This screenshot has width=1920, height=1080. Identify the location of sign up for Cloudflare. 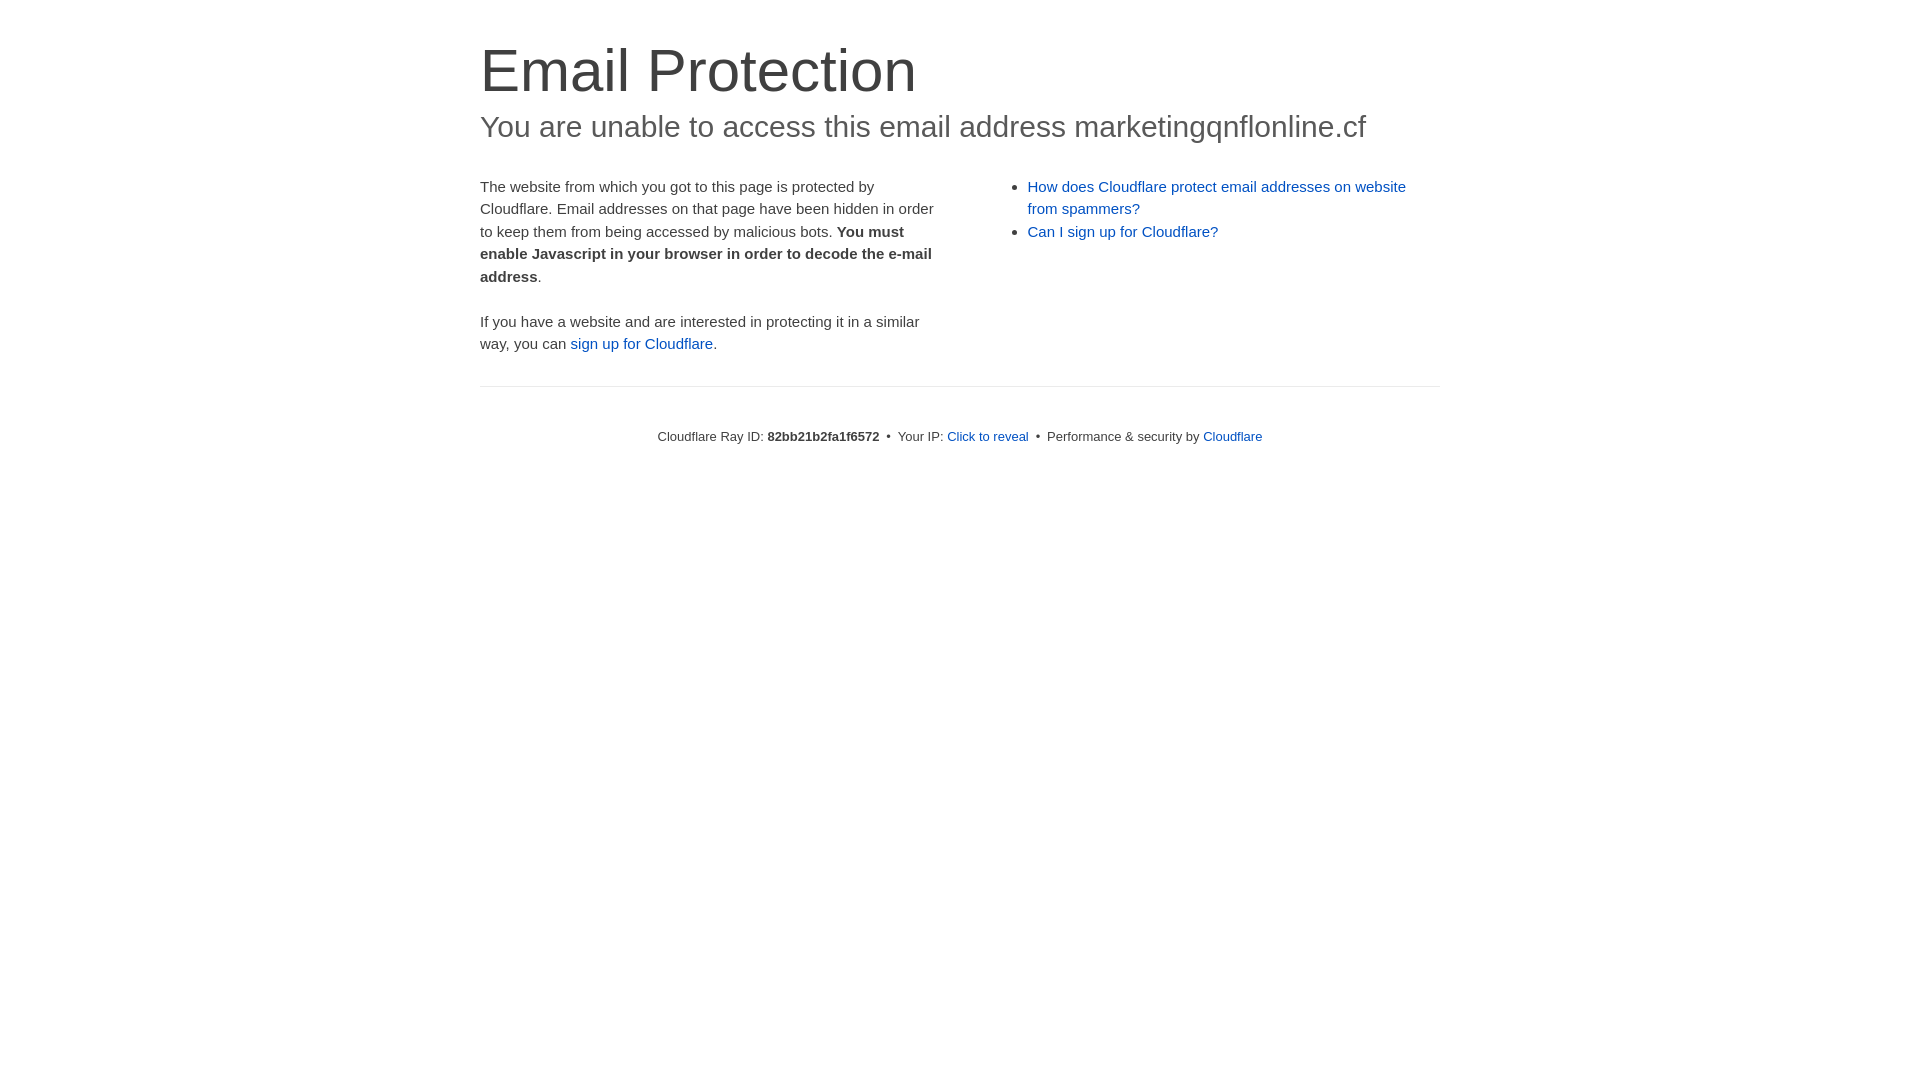
(642, 344).